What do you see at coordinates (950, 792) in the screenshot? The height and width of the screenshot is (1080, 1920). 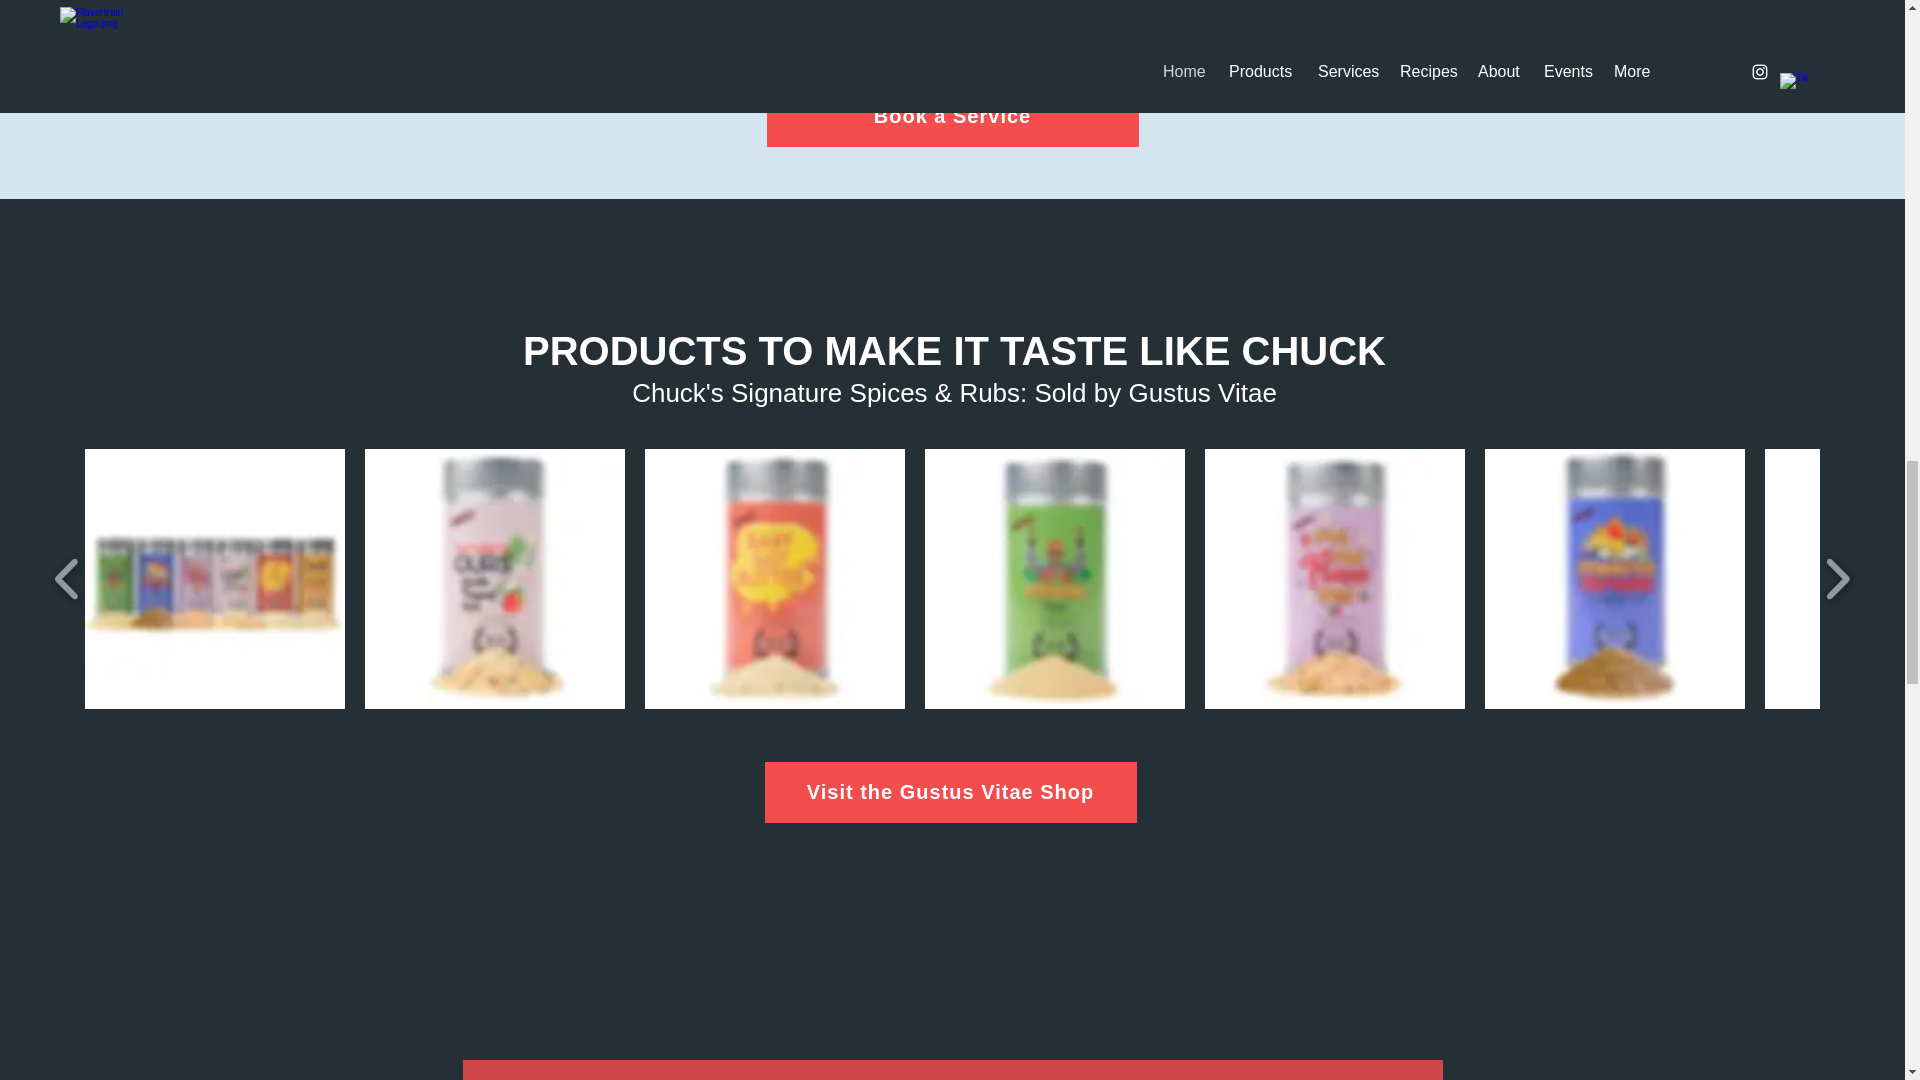 I see `Visit the Gustus Vitae Shop` at bounding box center [950, 792].